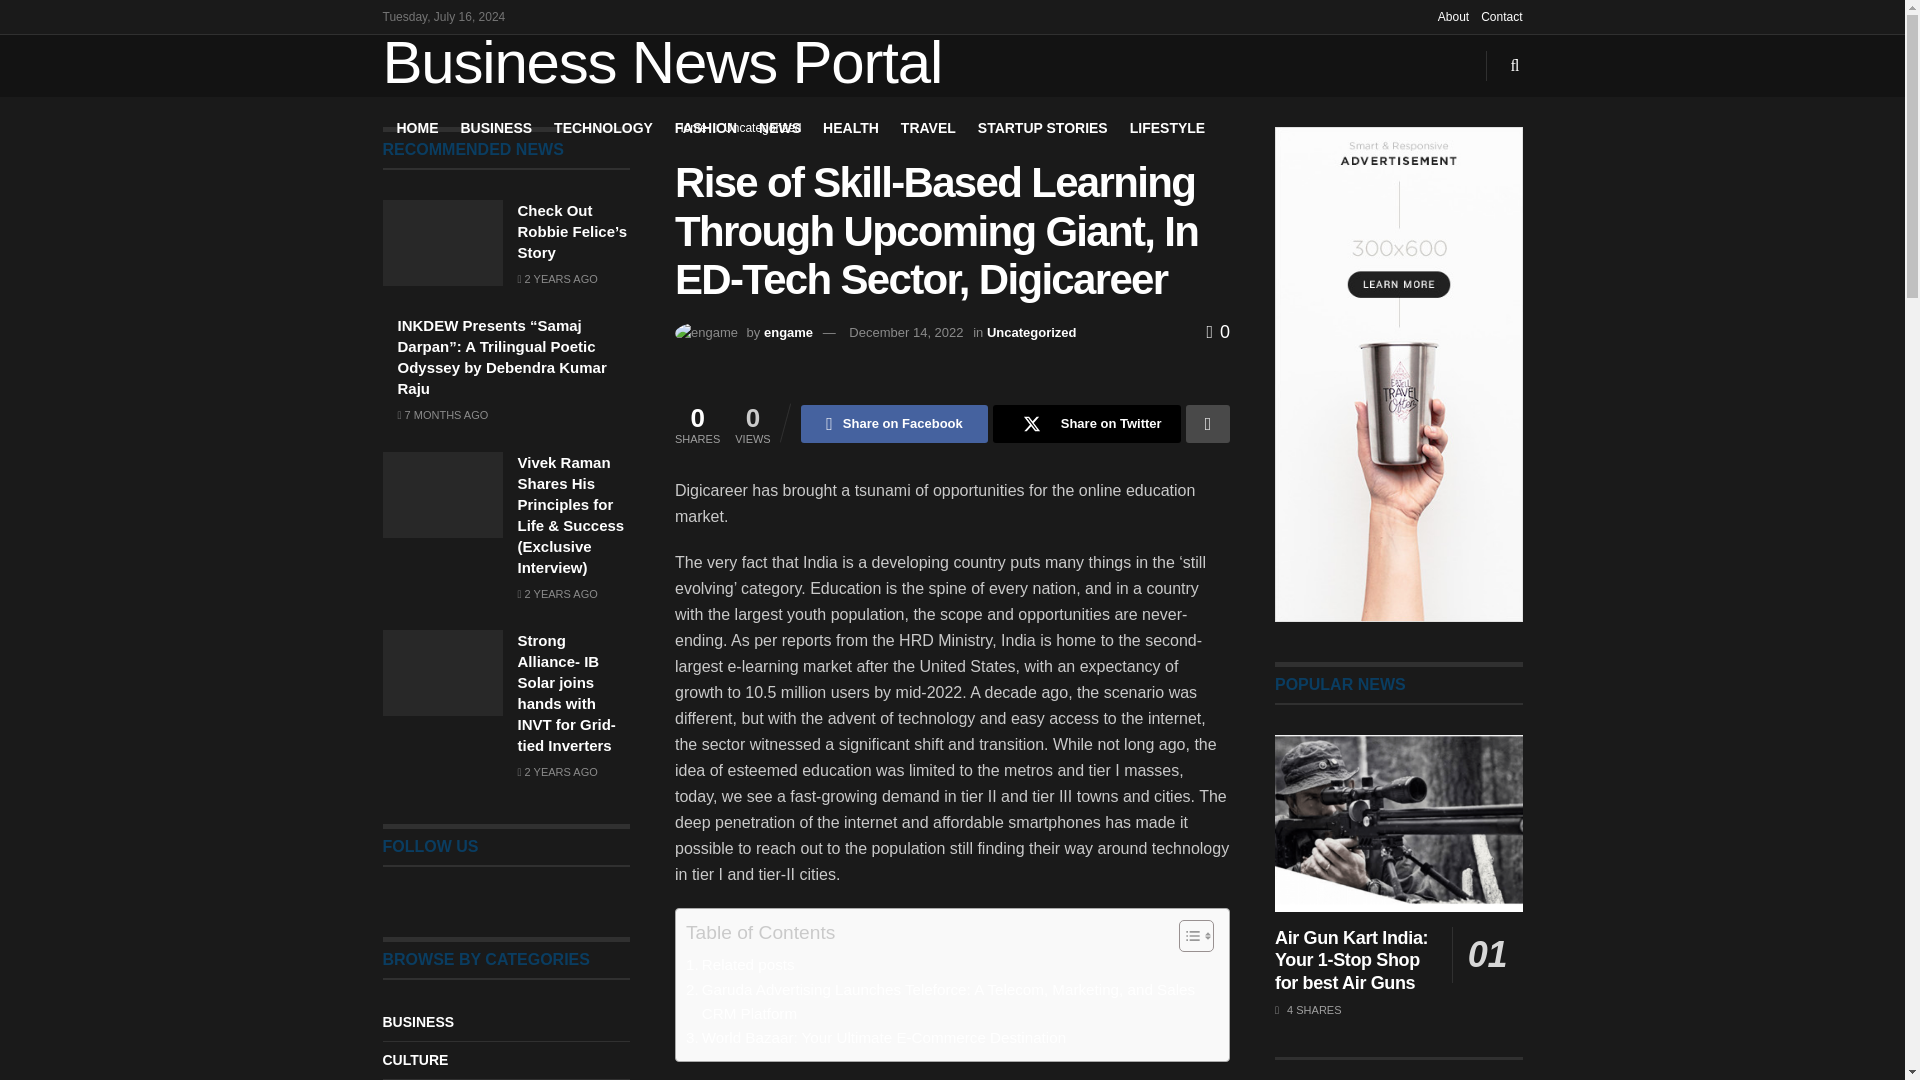 This screenshot has width=1920, height=1080. I want to click on Contact, so click(1501, 16).